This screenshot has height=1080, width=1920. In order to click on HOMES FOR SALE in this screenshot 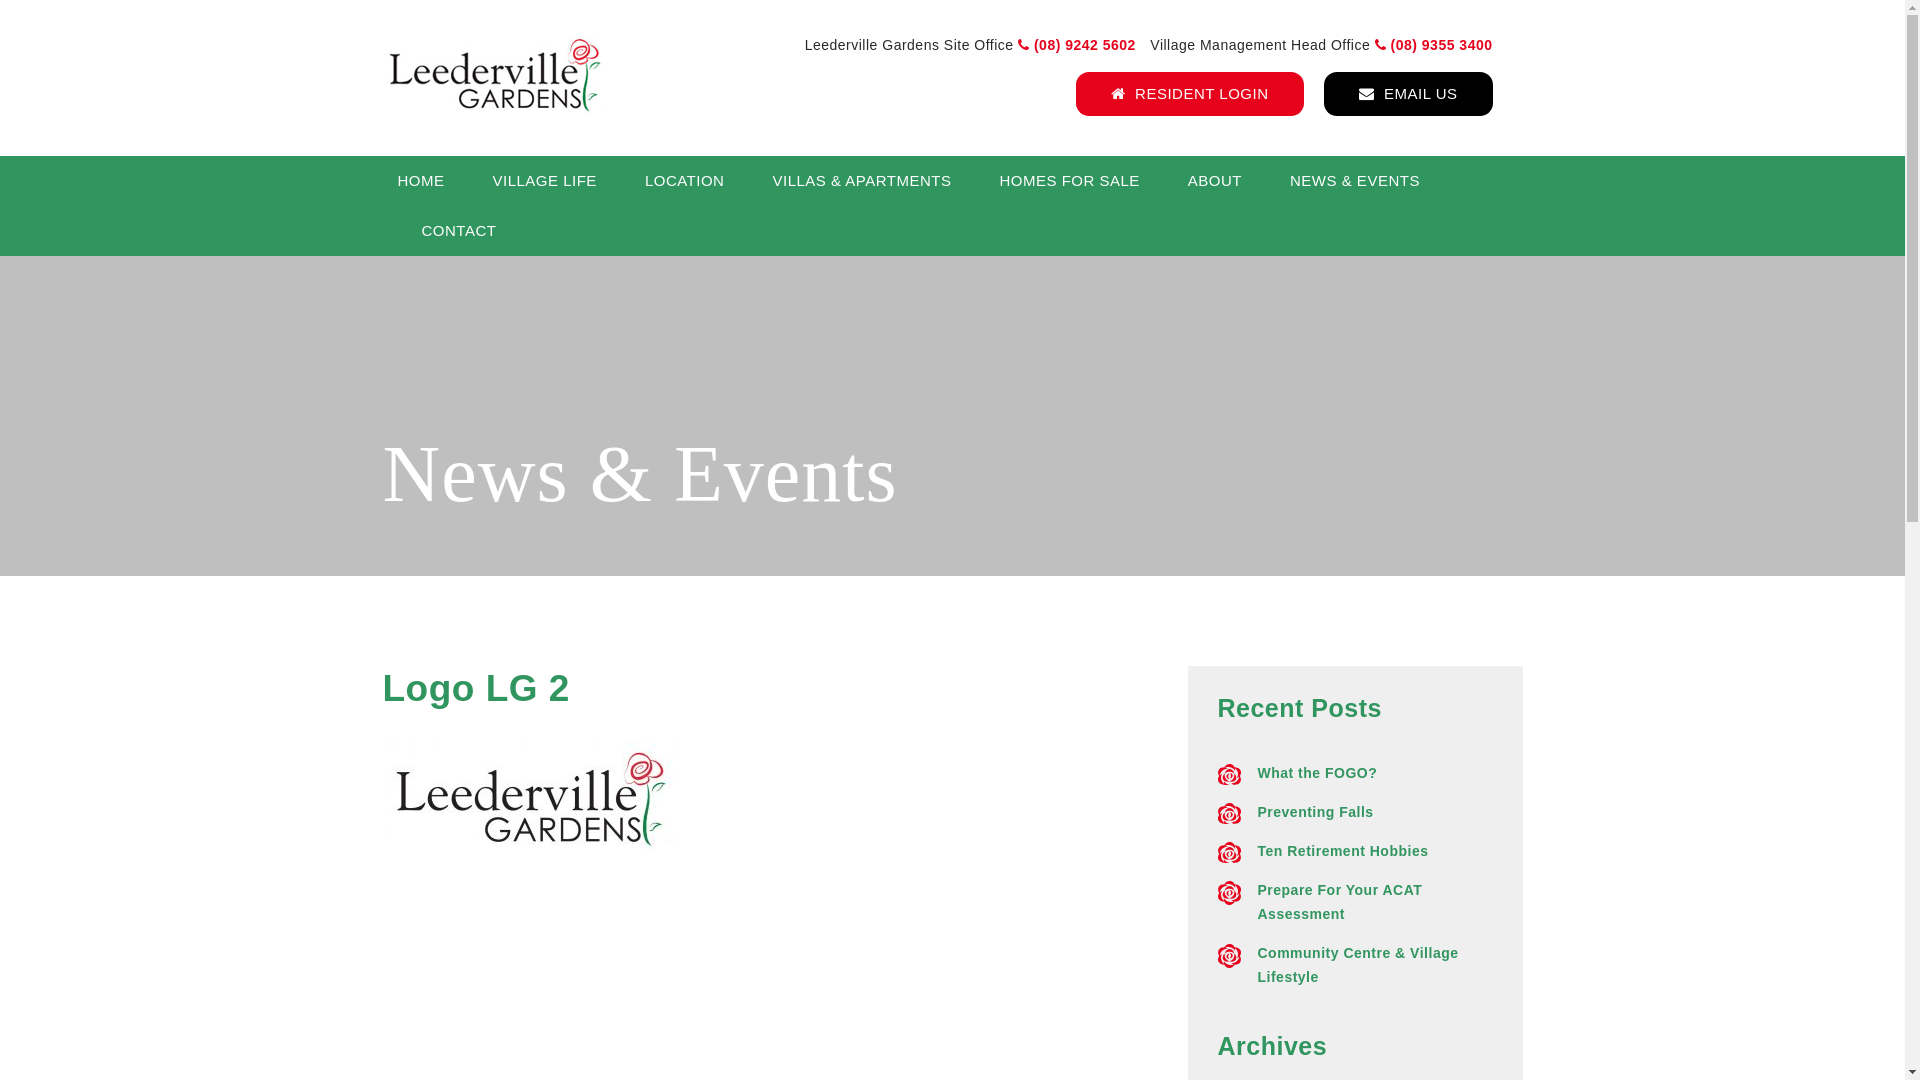, I will do `click(1069, 180)`.